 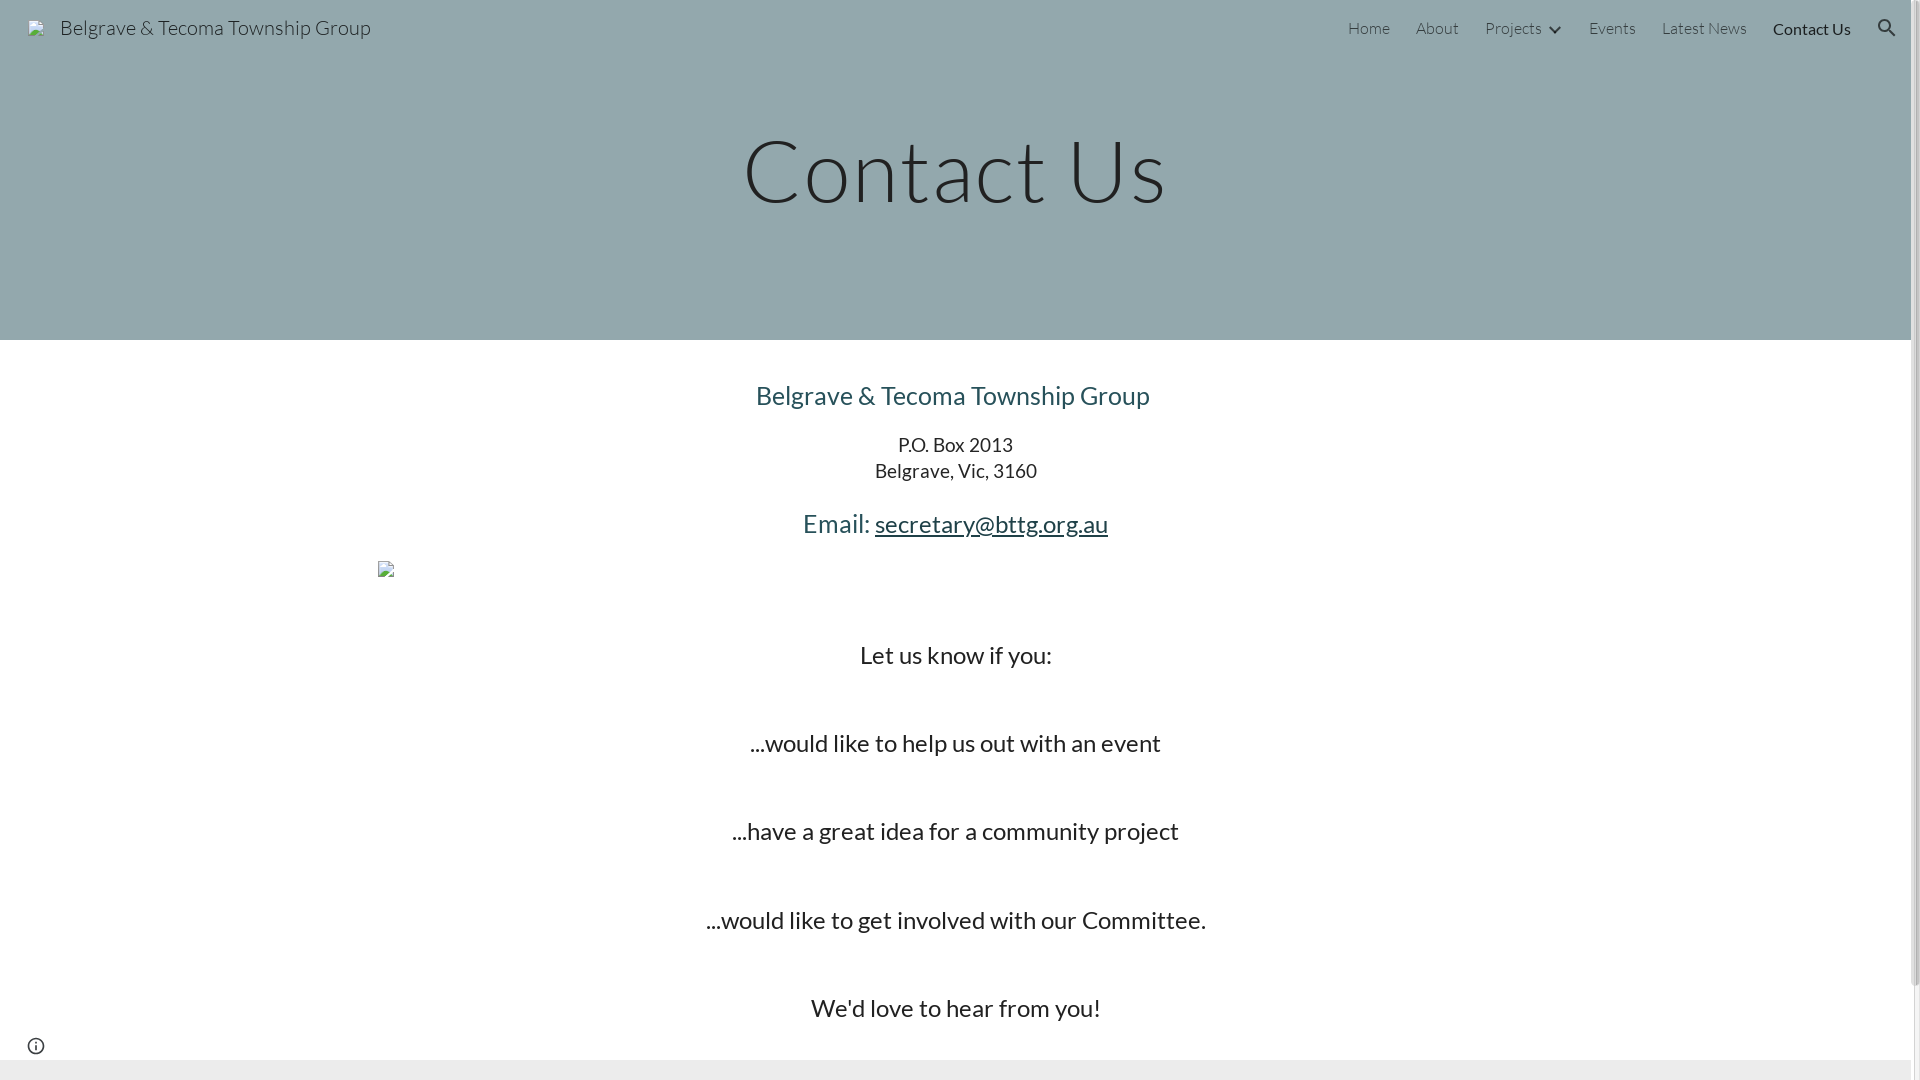 What do you see at coordinates (1612, 28) in the screenshot?
I see `Events` at bounding box center [1612, 28].